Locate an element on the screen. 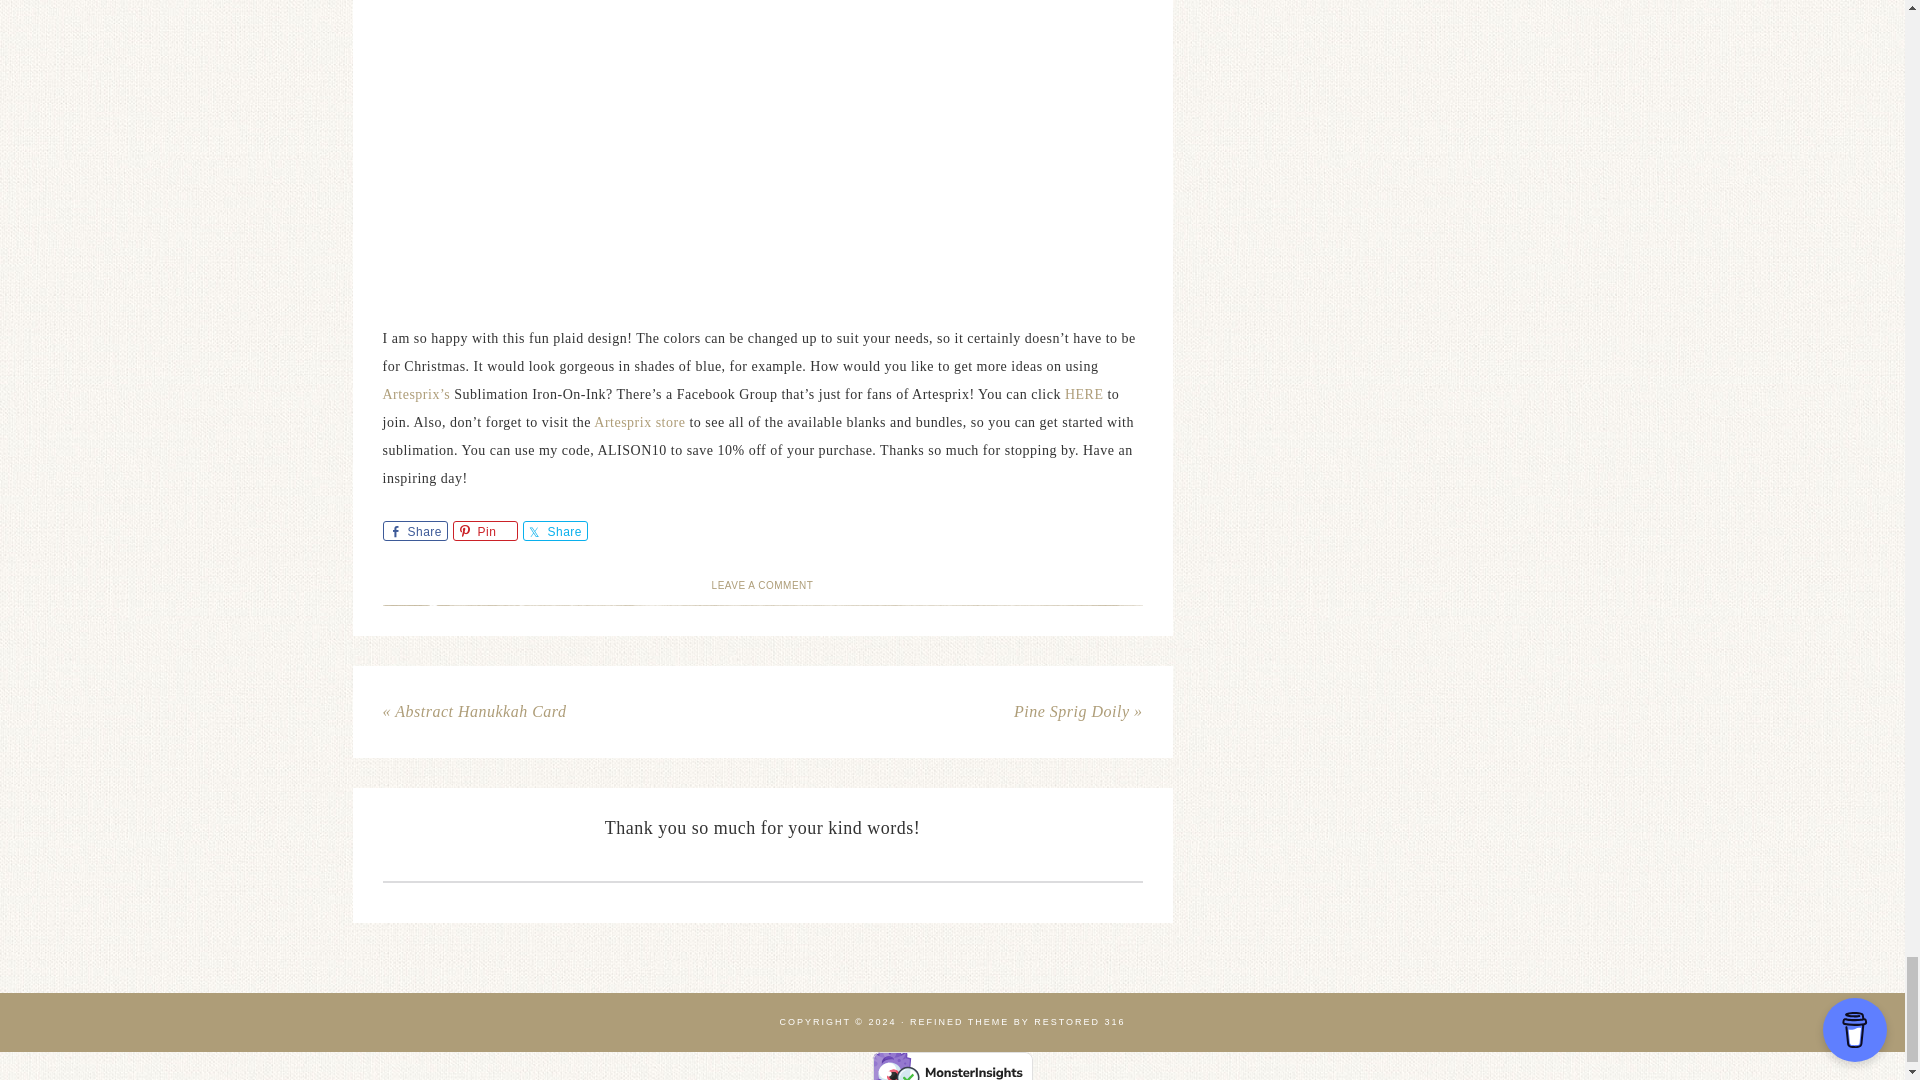  Verified by MonsterInsights is located at coordinates (952, 1066).